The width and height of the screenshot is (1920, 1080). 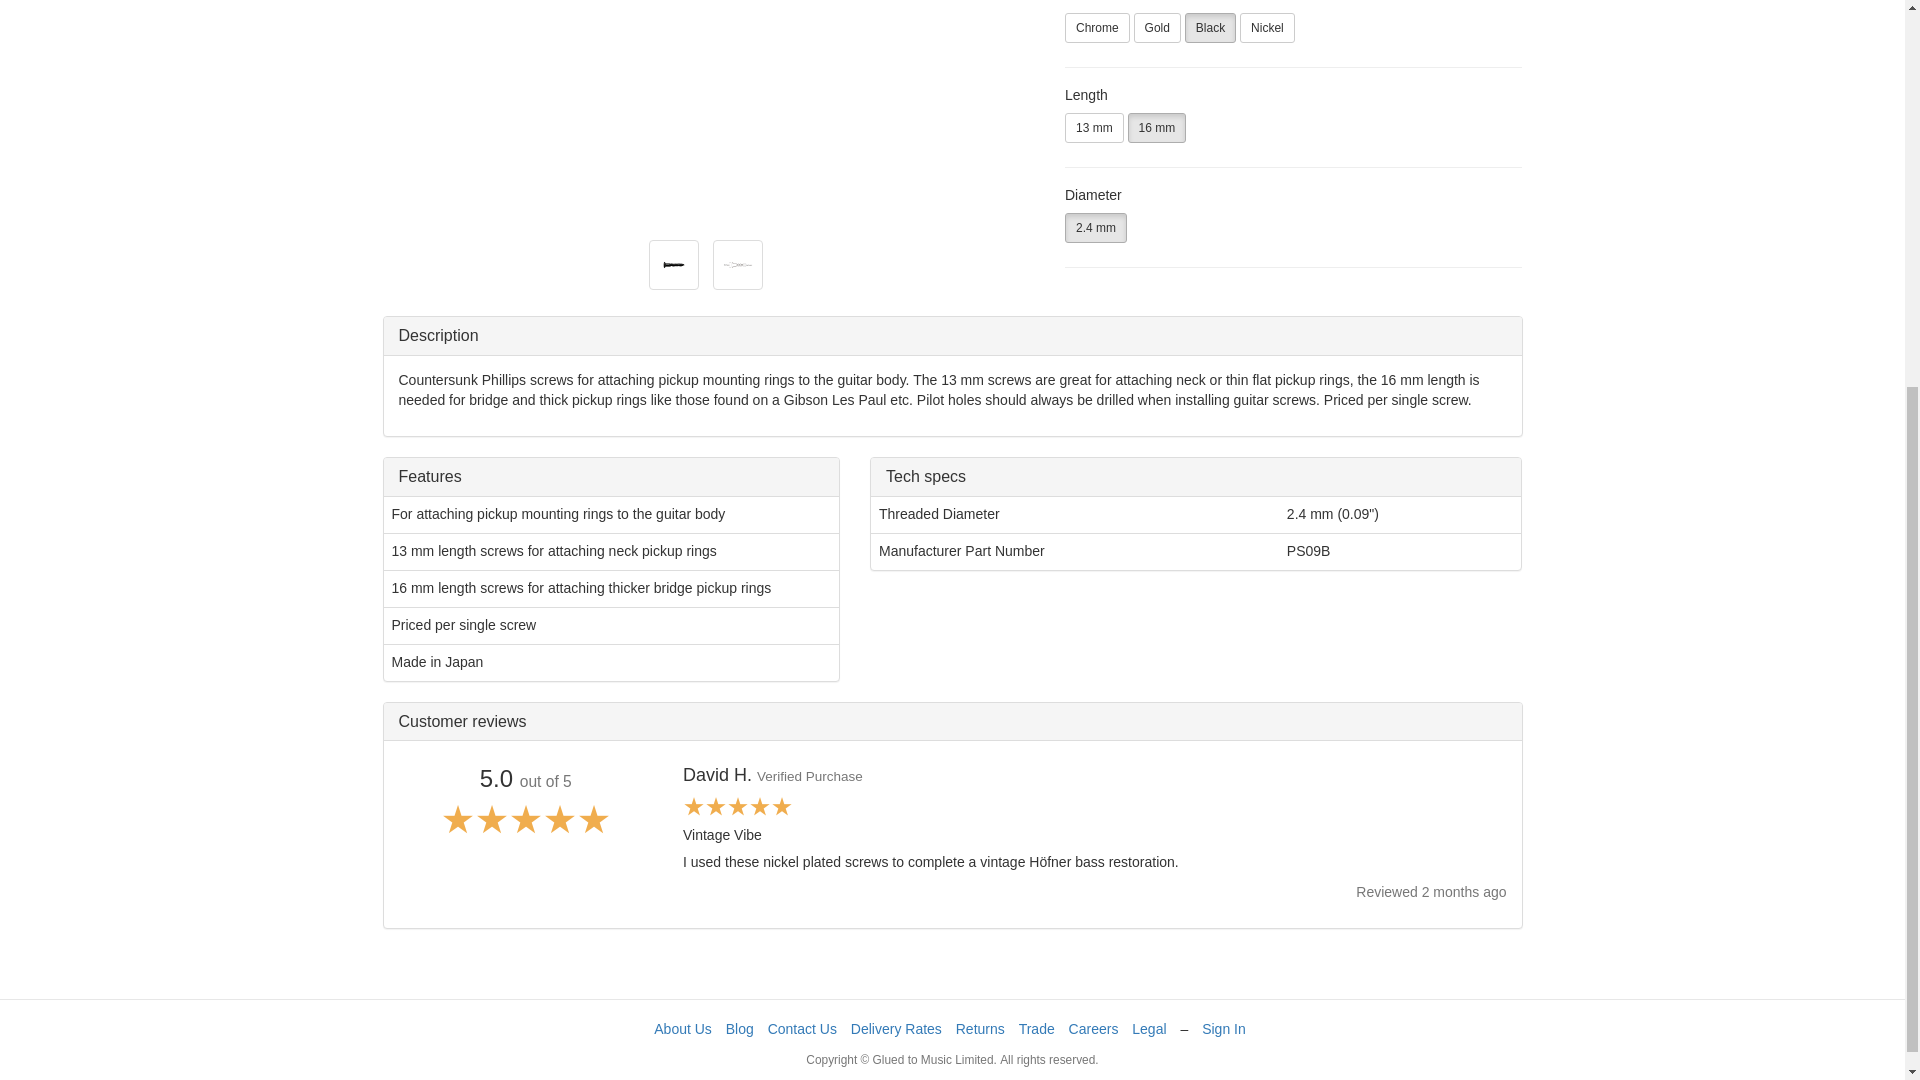 I want to click on Black, so click(x=1210, y=28).